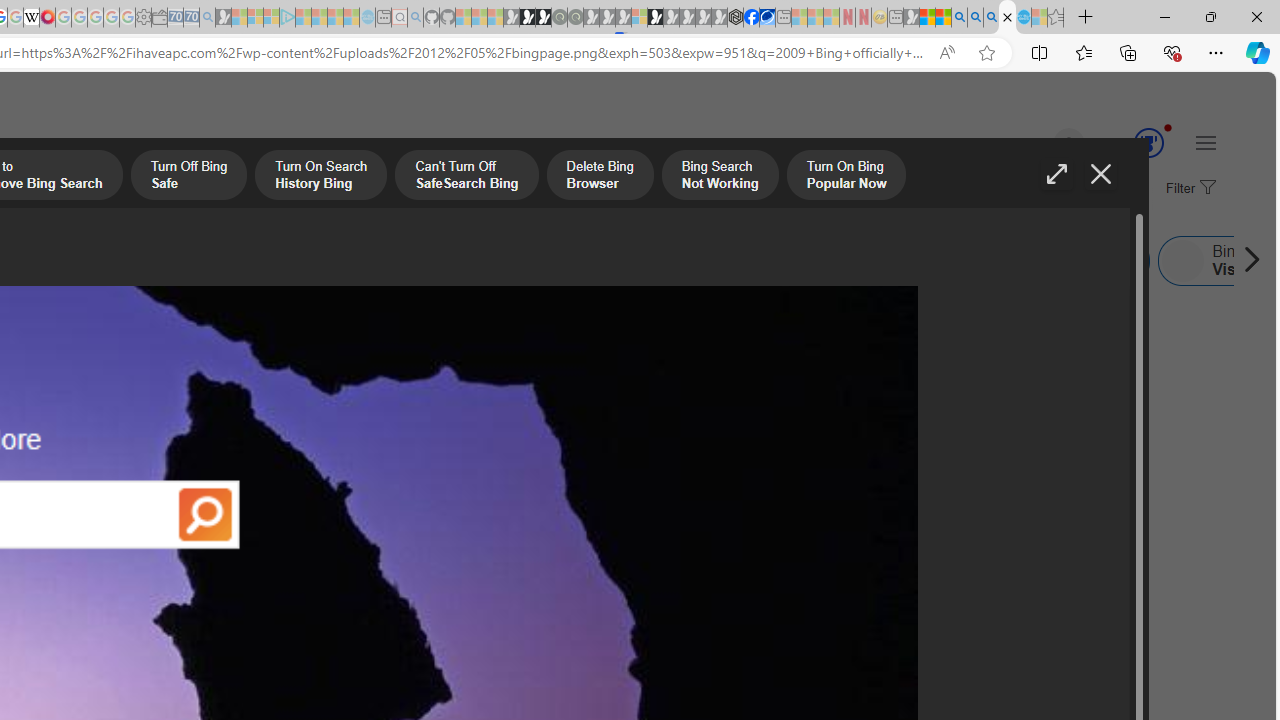 Image resolution: width=1280 pixels, height=720 pixels. Describe the element at coordinates (600, 177) in the screenshot. I see `Delete Bing Browser` at that location.